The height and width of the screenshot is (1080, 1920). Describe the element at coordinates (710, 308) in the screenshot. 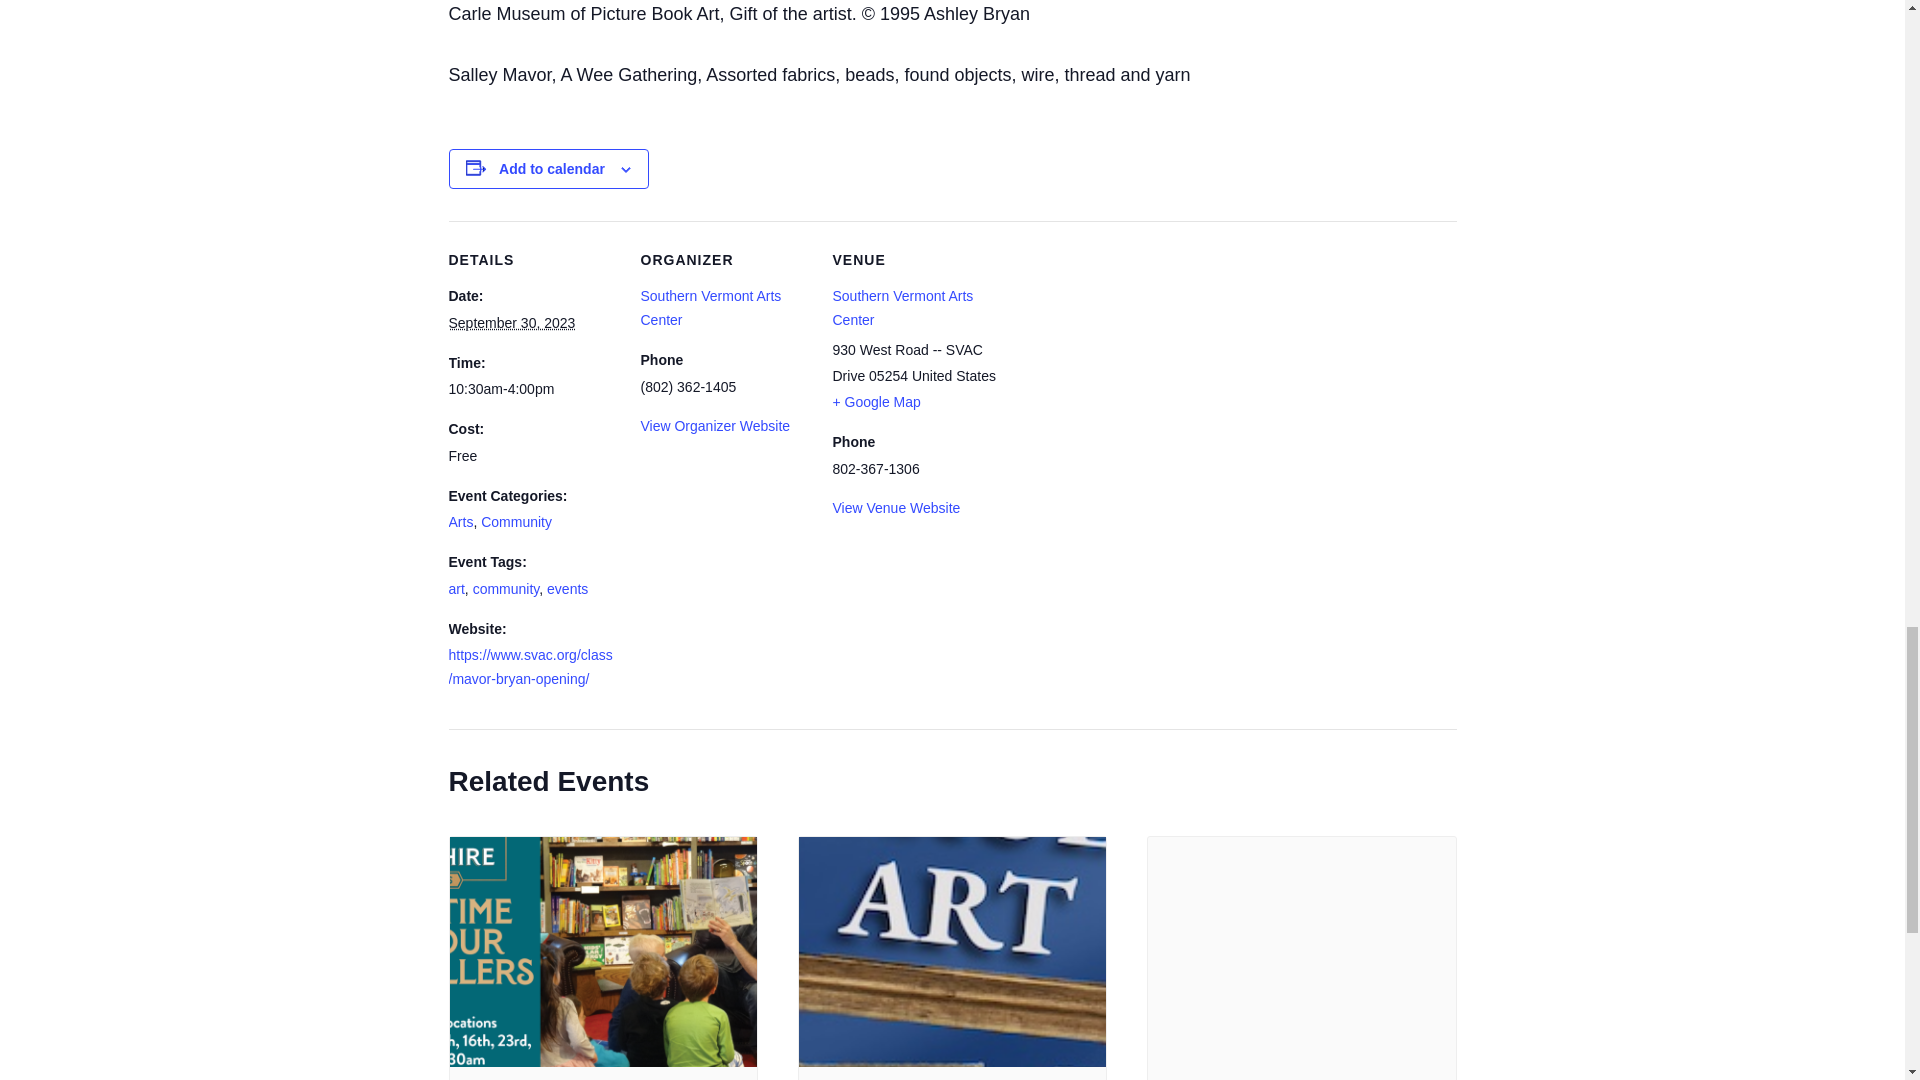

I see `Southern Vermont Arts Center` at that location.